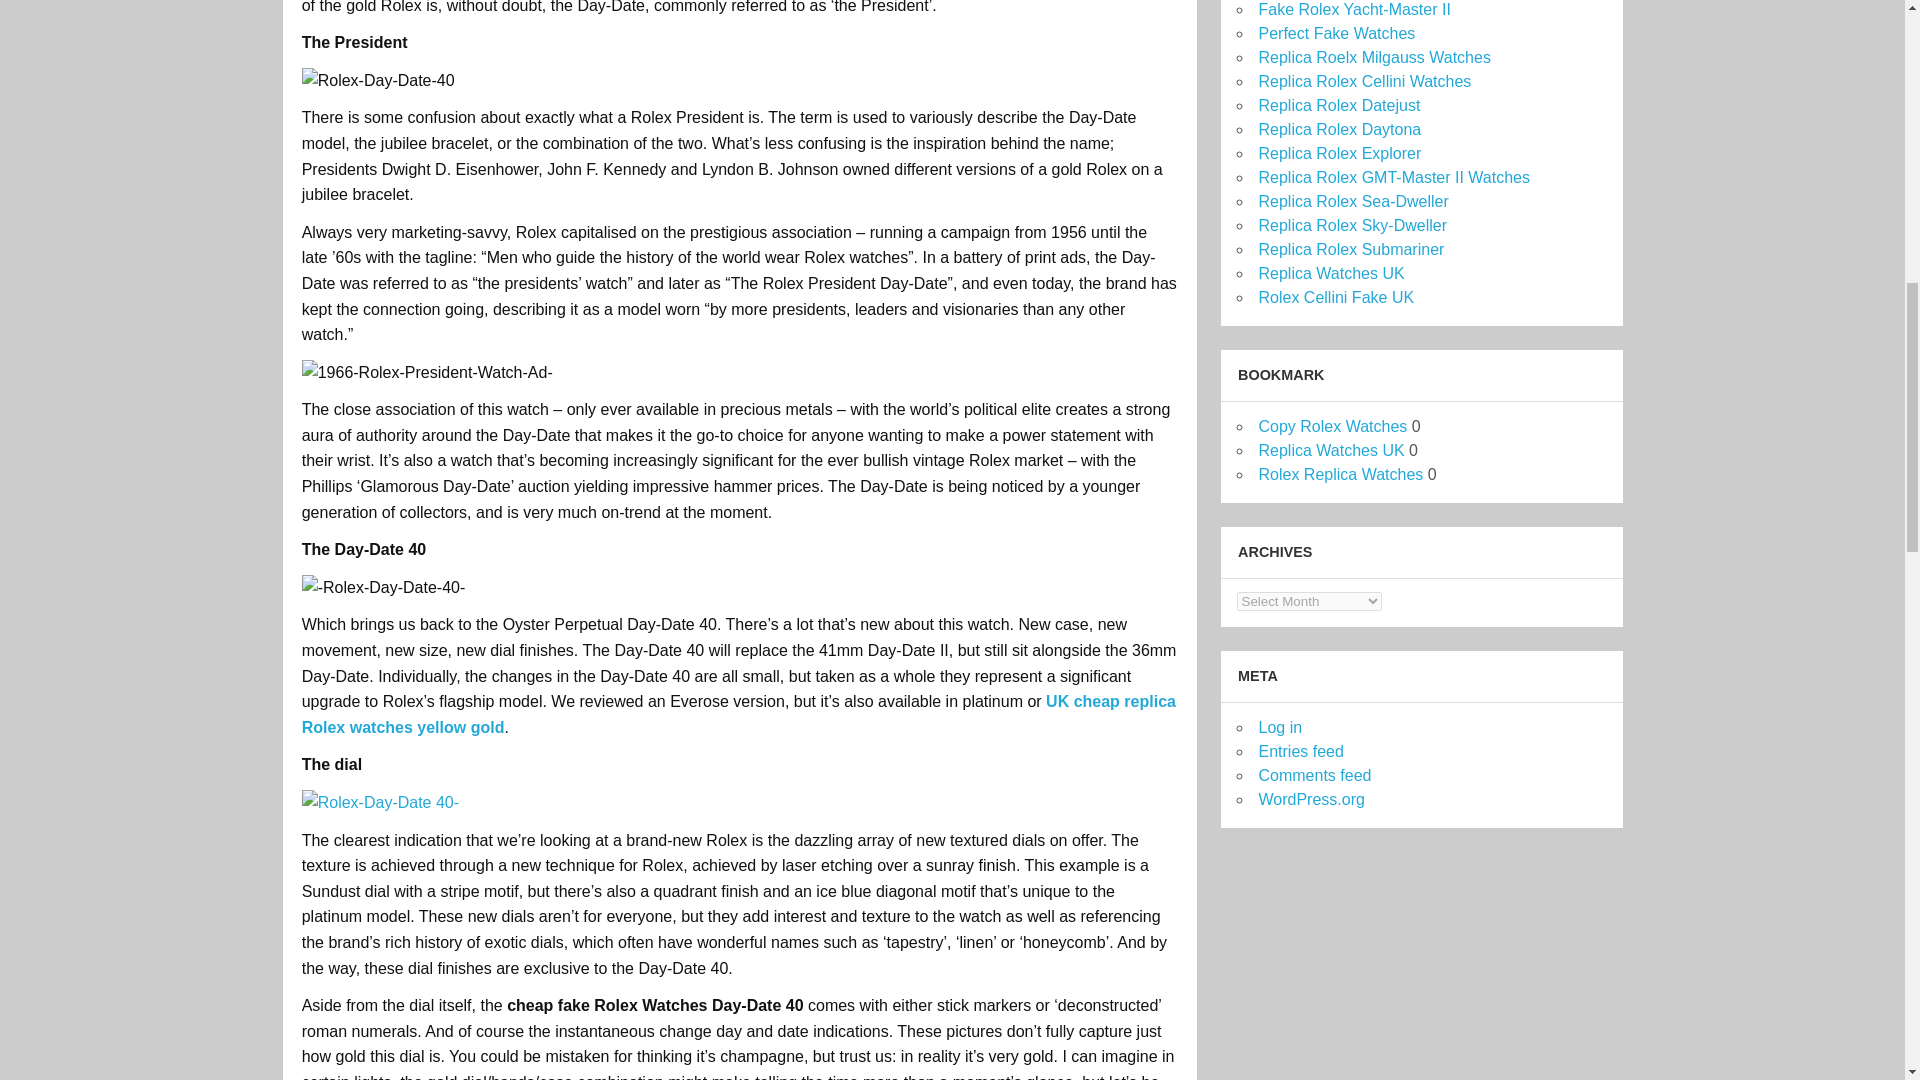 This screenshot has height=1080, width=1920. I want to click on Replica Watches UK, so click(1330, 272).